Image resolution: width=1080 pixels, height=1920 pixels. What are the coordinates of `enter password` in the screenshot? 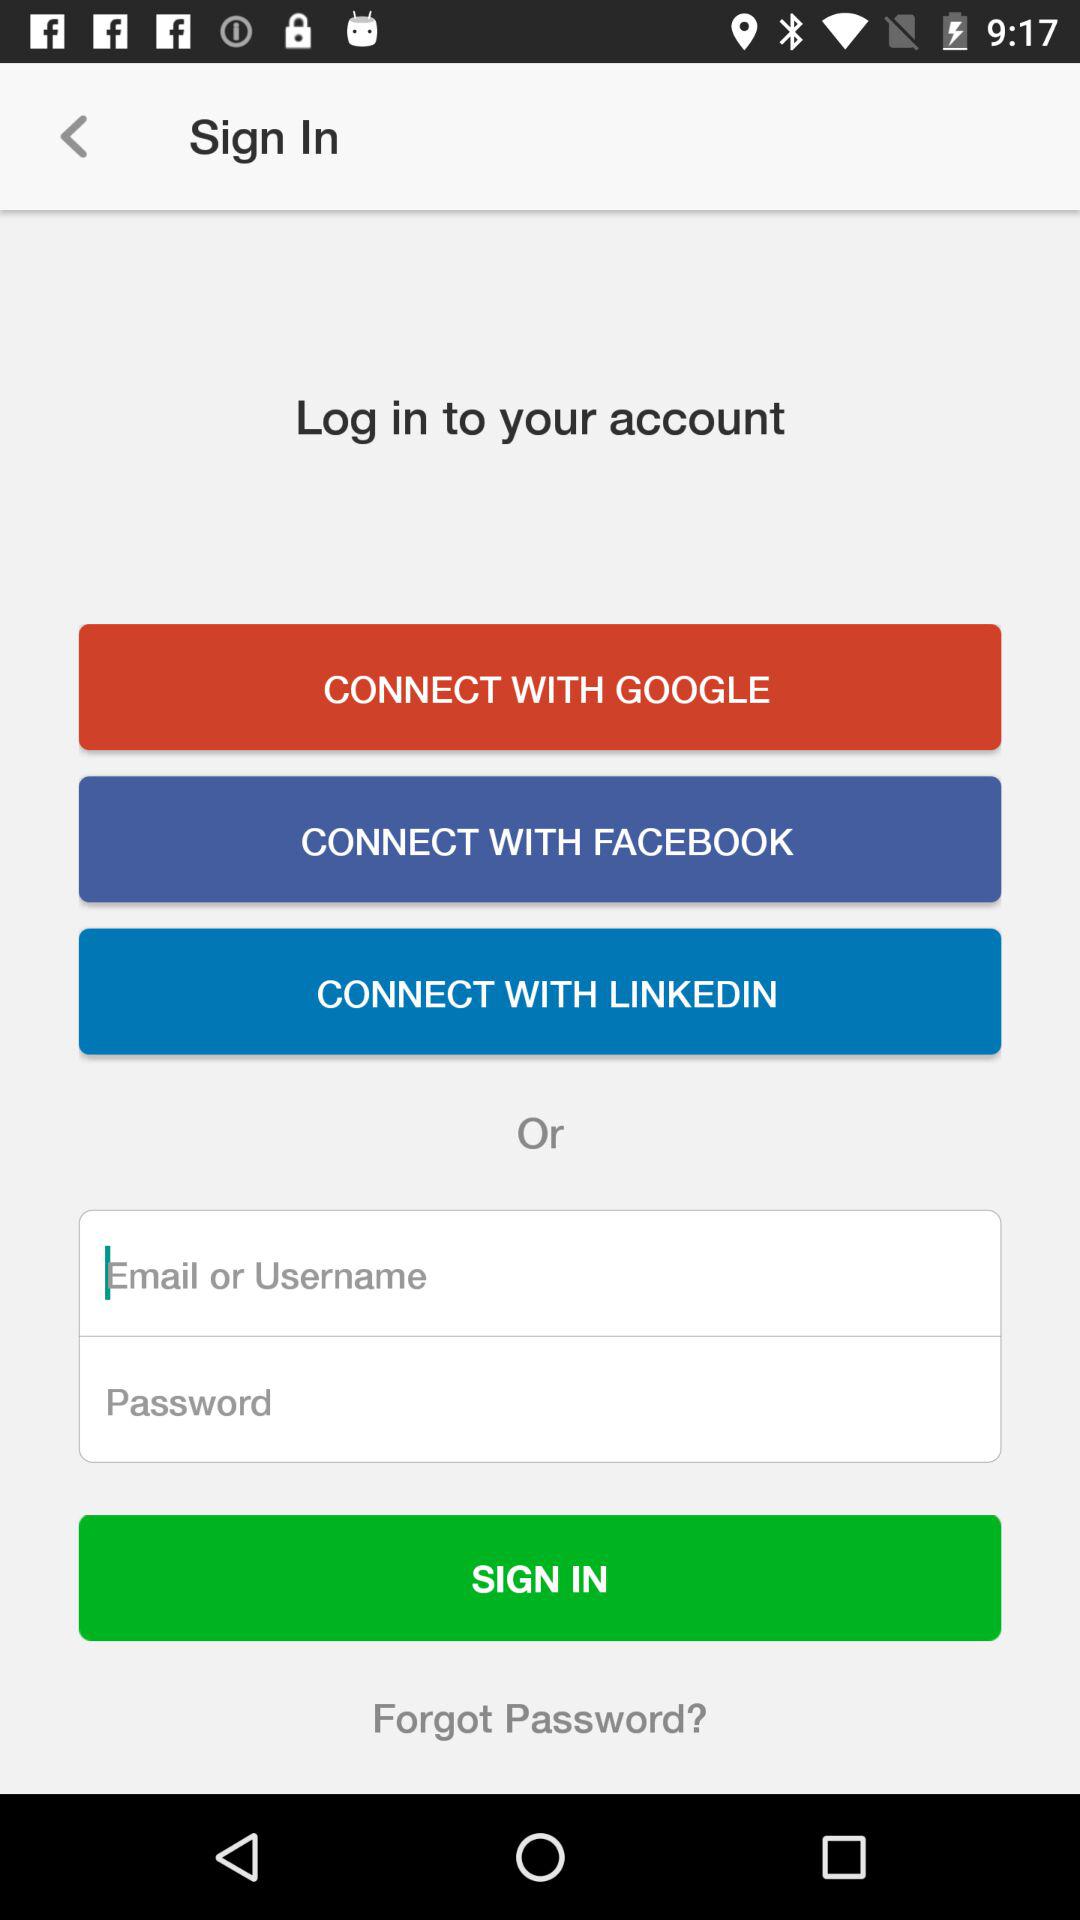 It's located at (540, 1399).